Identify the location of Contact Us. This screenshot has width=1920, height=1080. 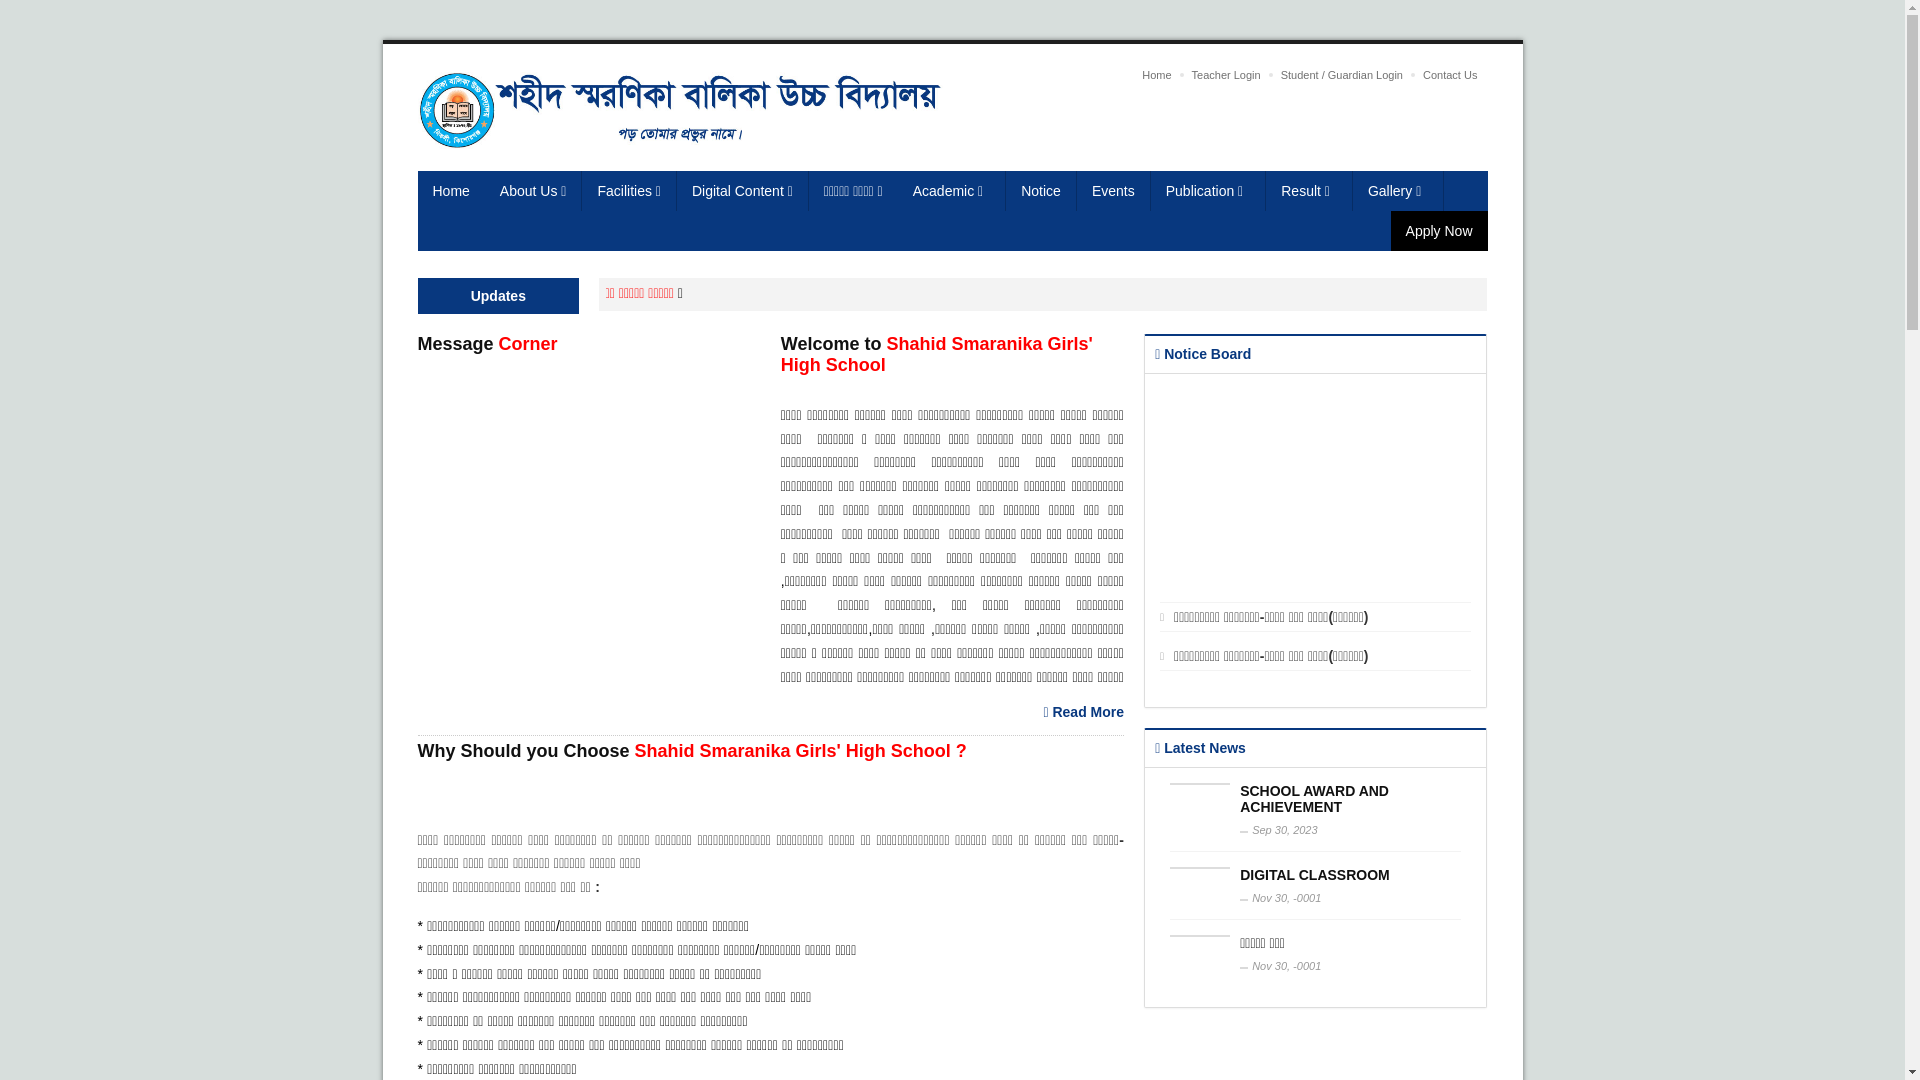
(1450, 75).